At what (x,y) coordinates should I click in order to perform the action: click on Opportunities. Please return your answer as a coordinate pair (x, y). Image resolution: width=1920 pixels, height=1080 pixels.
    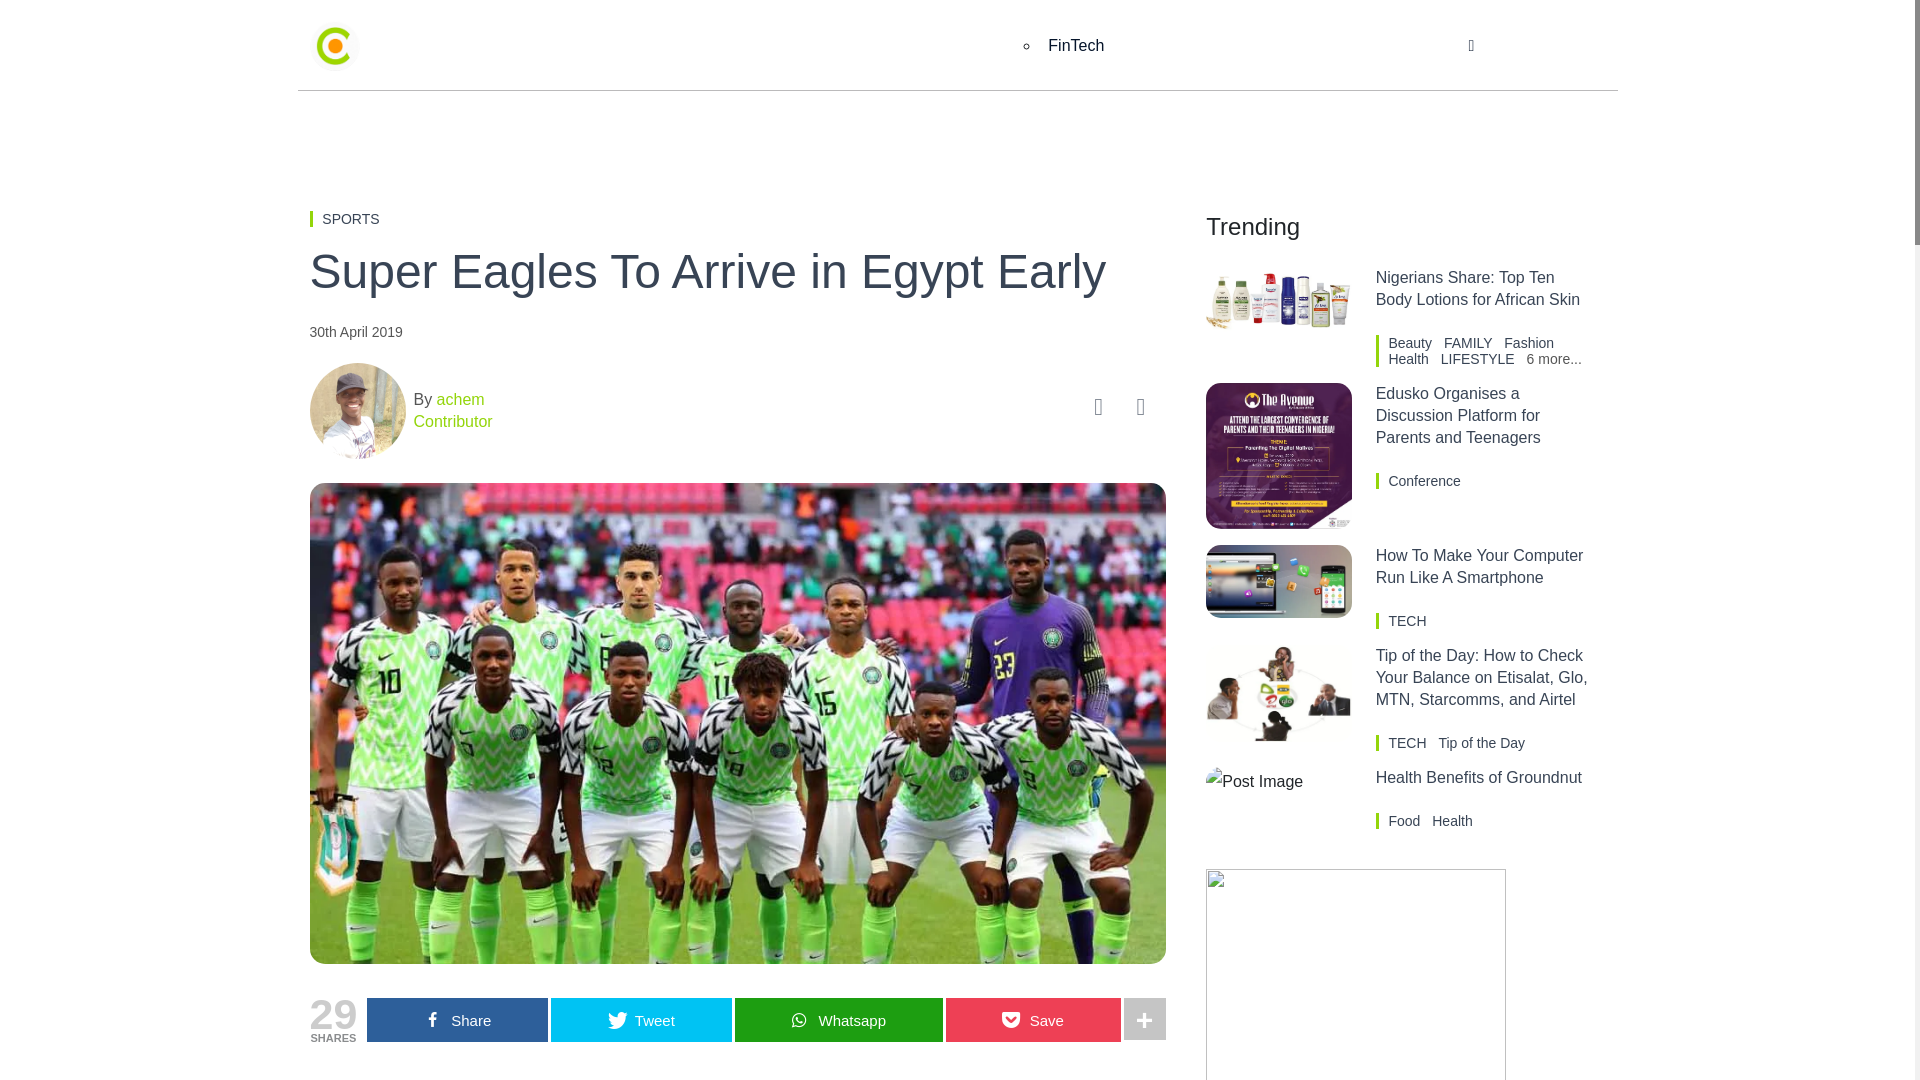
    Looking at the image, I should click on (1368, 46).